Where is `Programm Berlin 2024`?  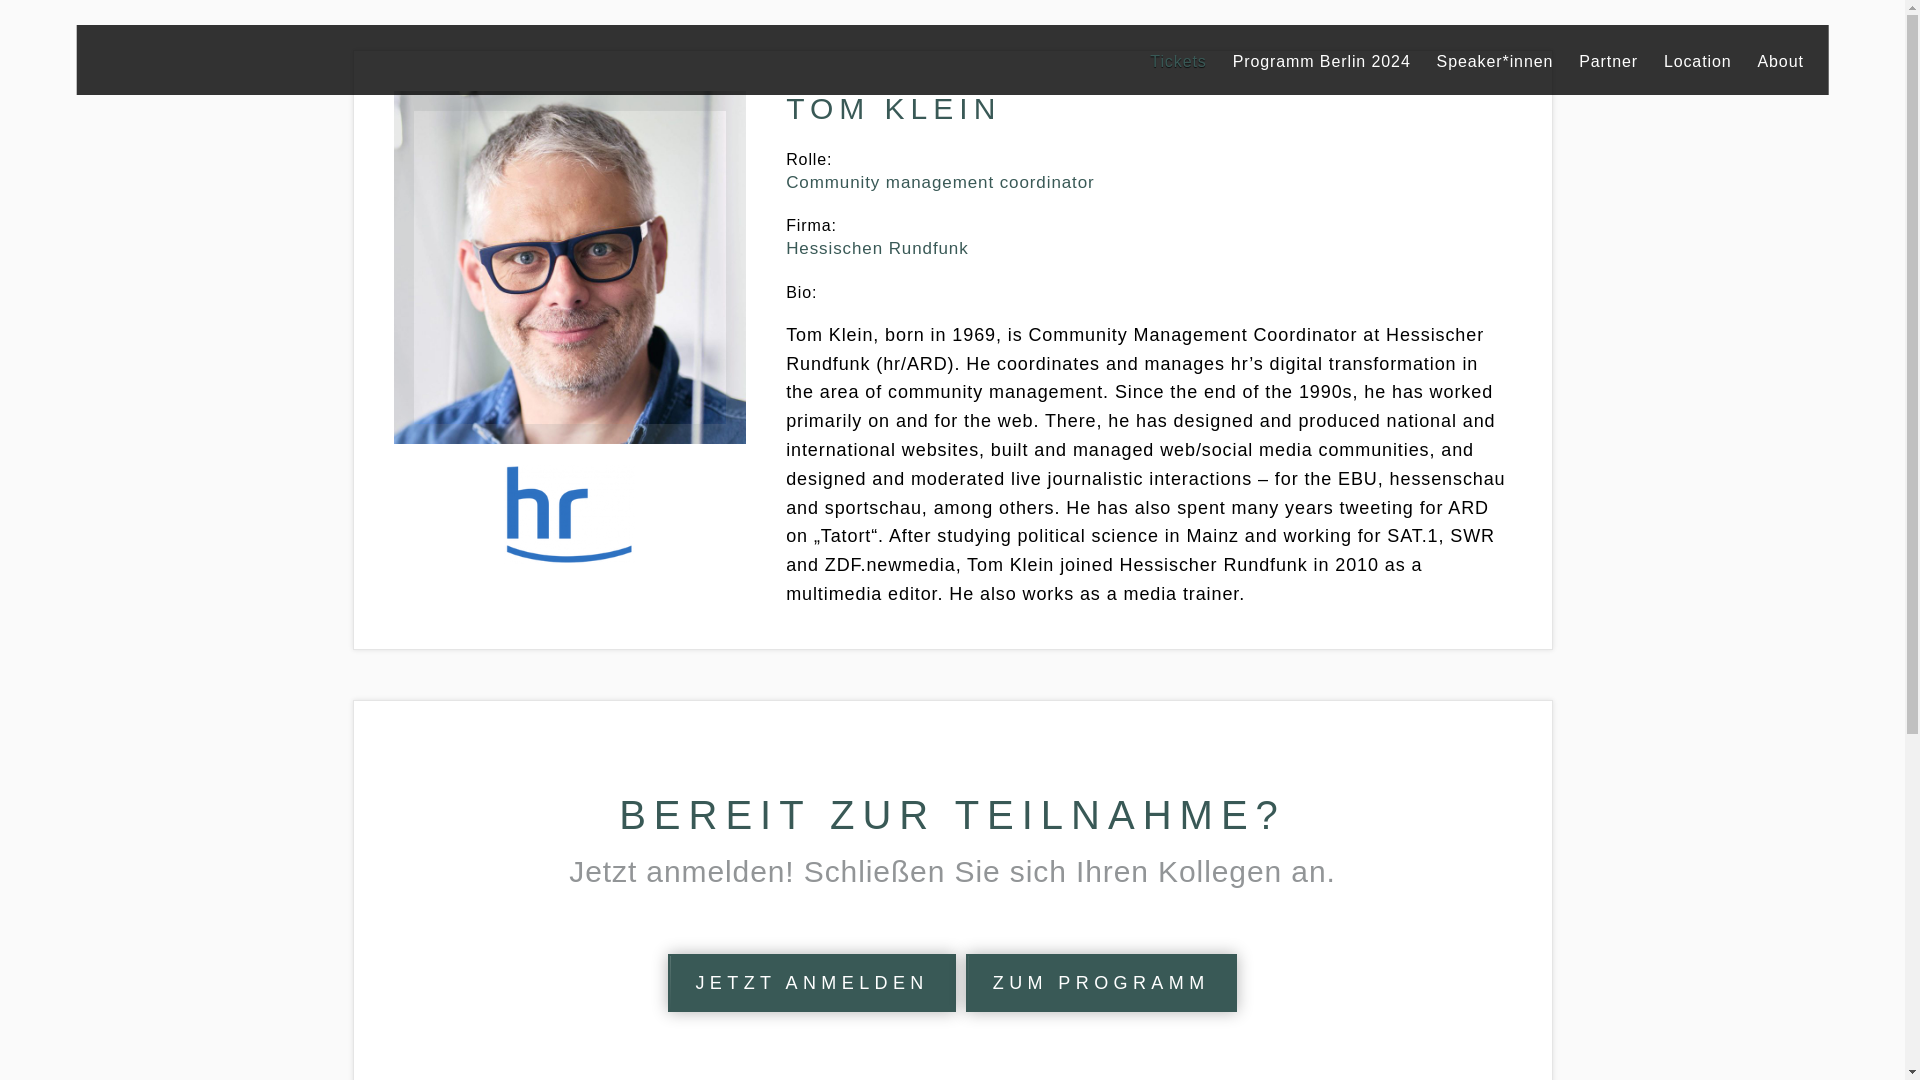 Programm Berlin 2024 is located at coordinates (1322, 60).